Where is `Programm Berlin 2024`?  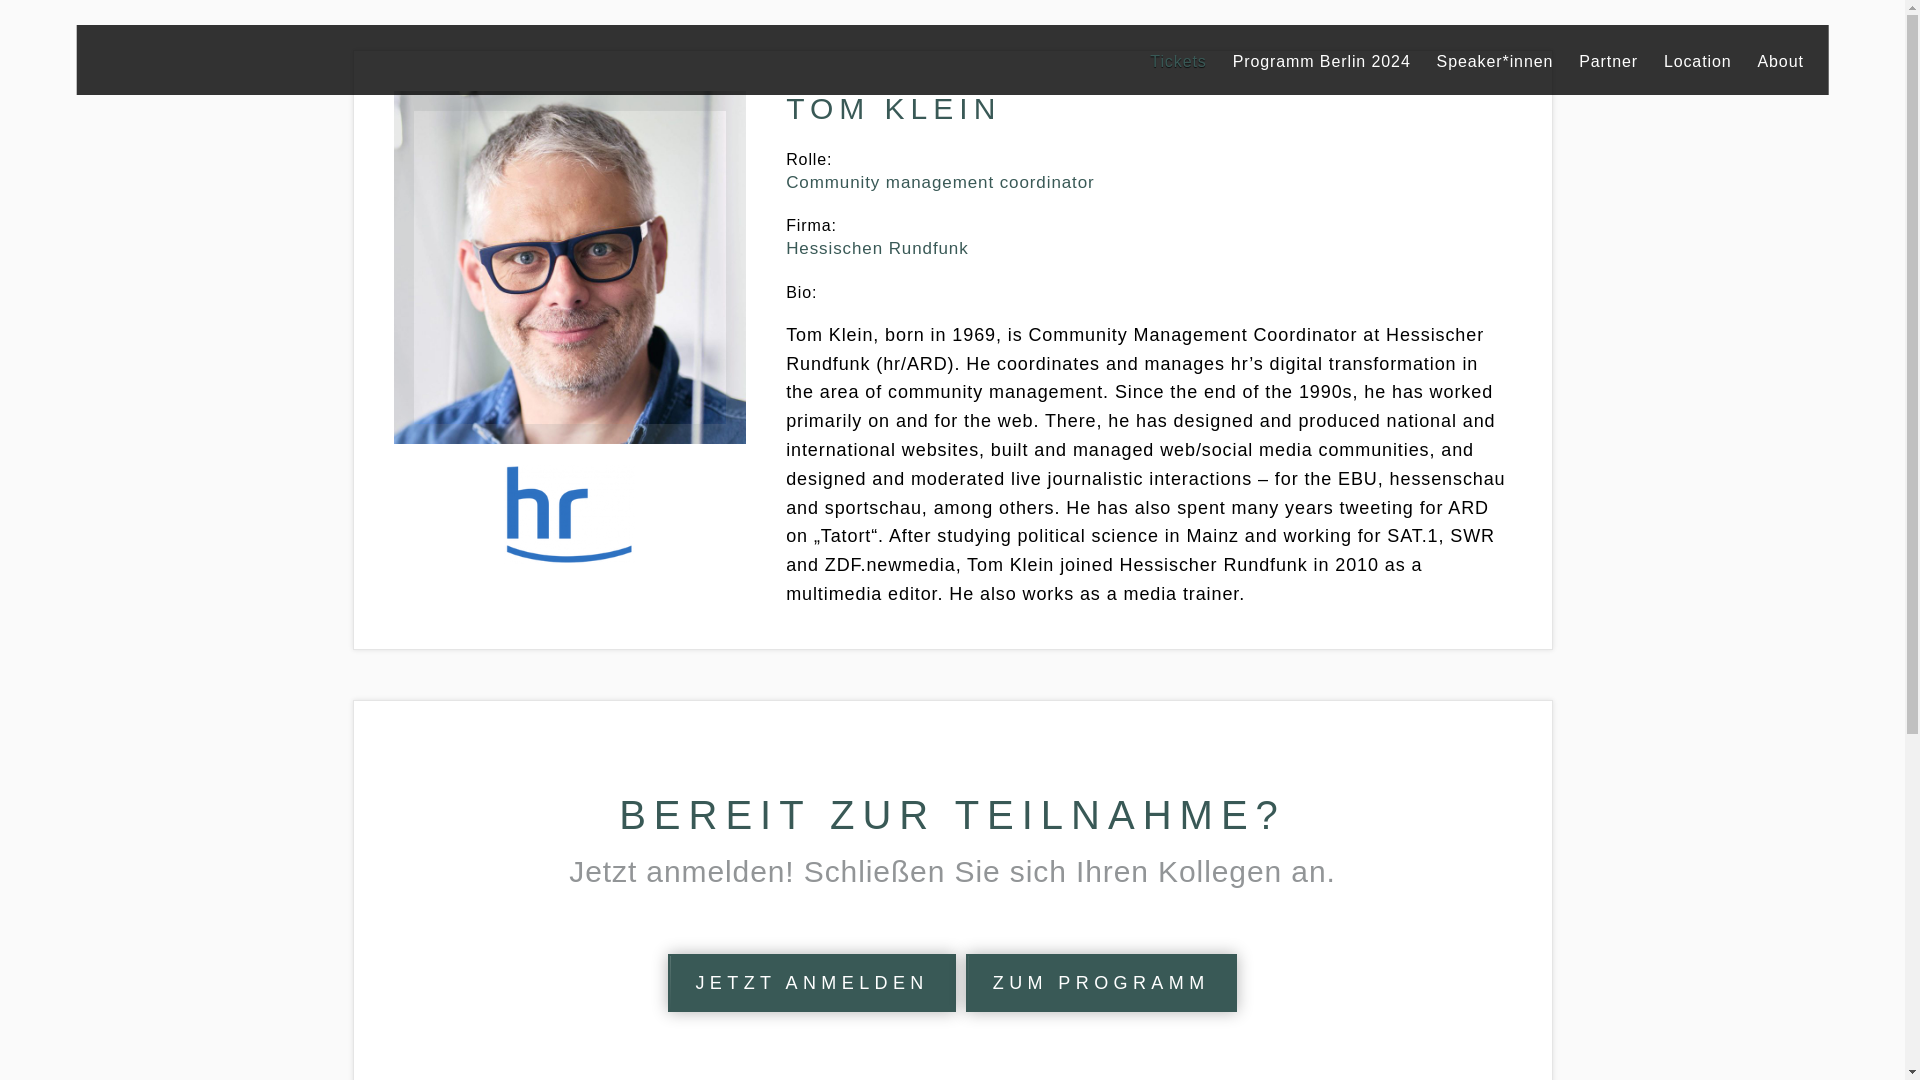 Programm Berlin 2024 is located at coordinates (1322, 60).